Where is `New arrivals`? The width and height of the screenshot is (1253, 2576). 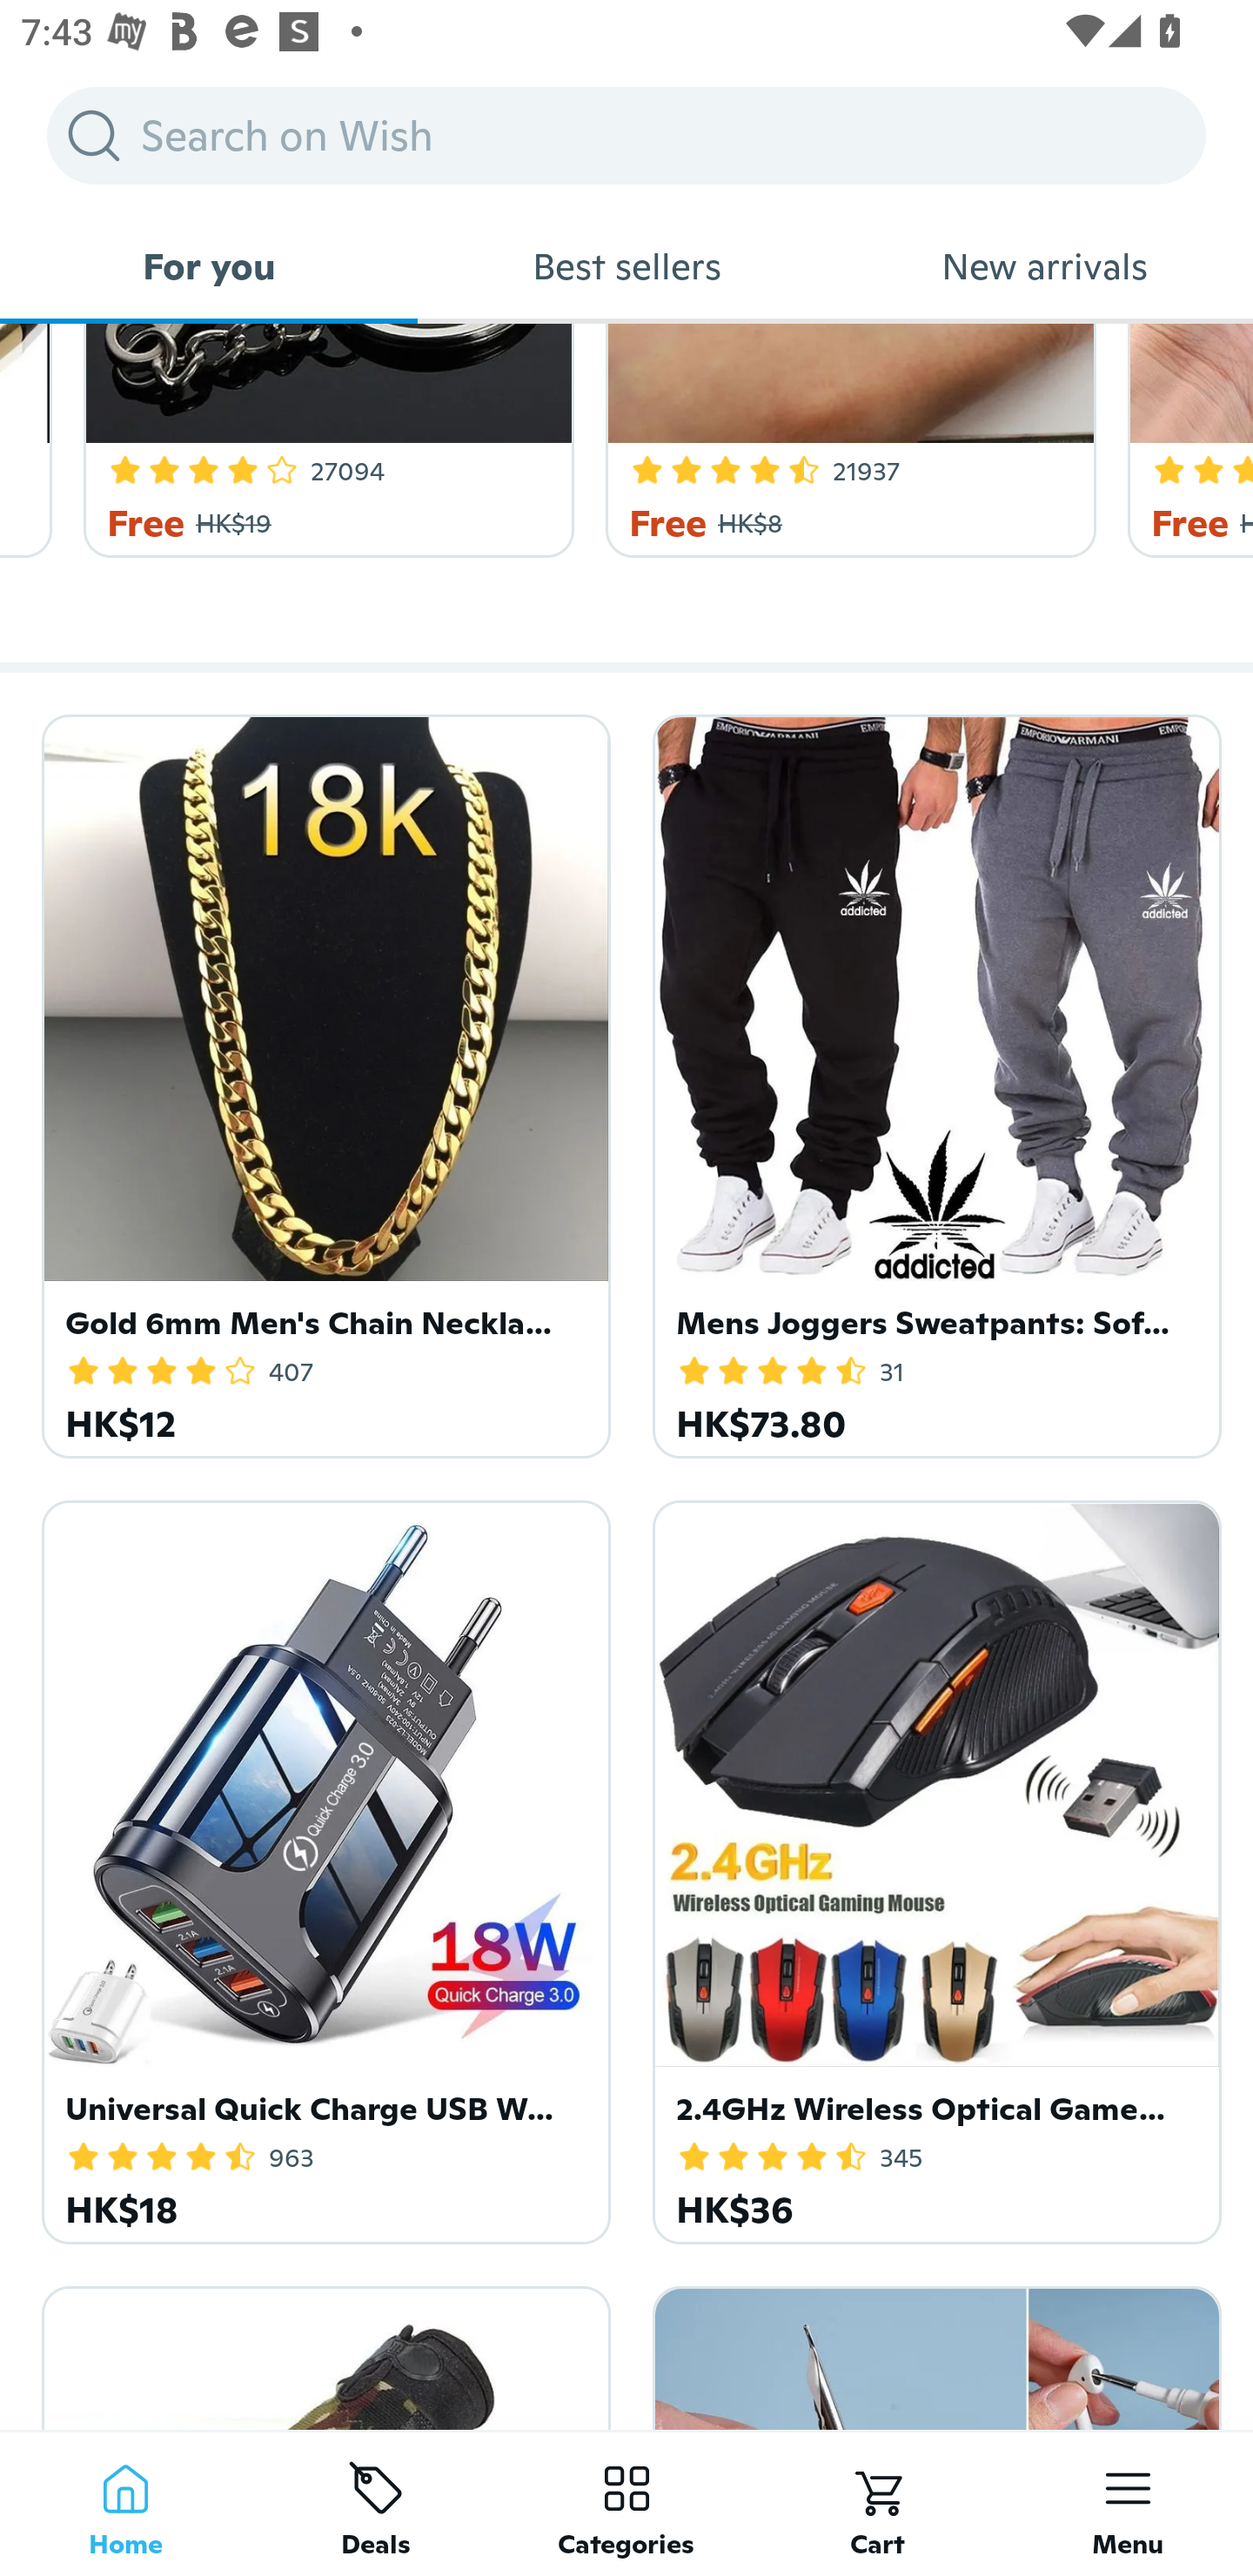
New arrivals is located at coordinates (1044, 266).